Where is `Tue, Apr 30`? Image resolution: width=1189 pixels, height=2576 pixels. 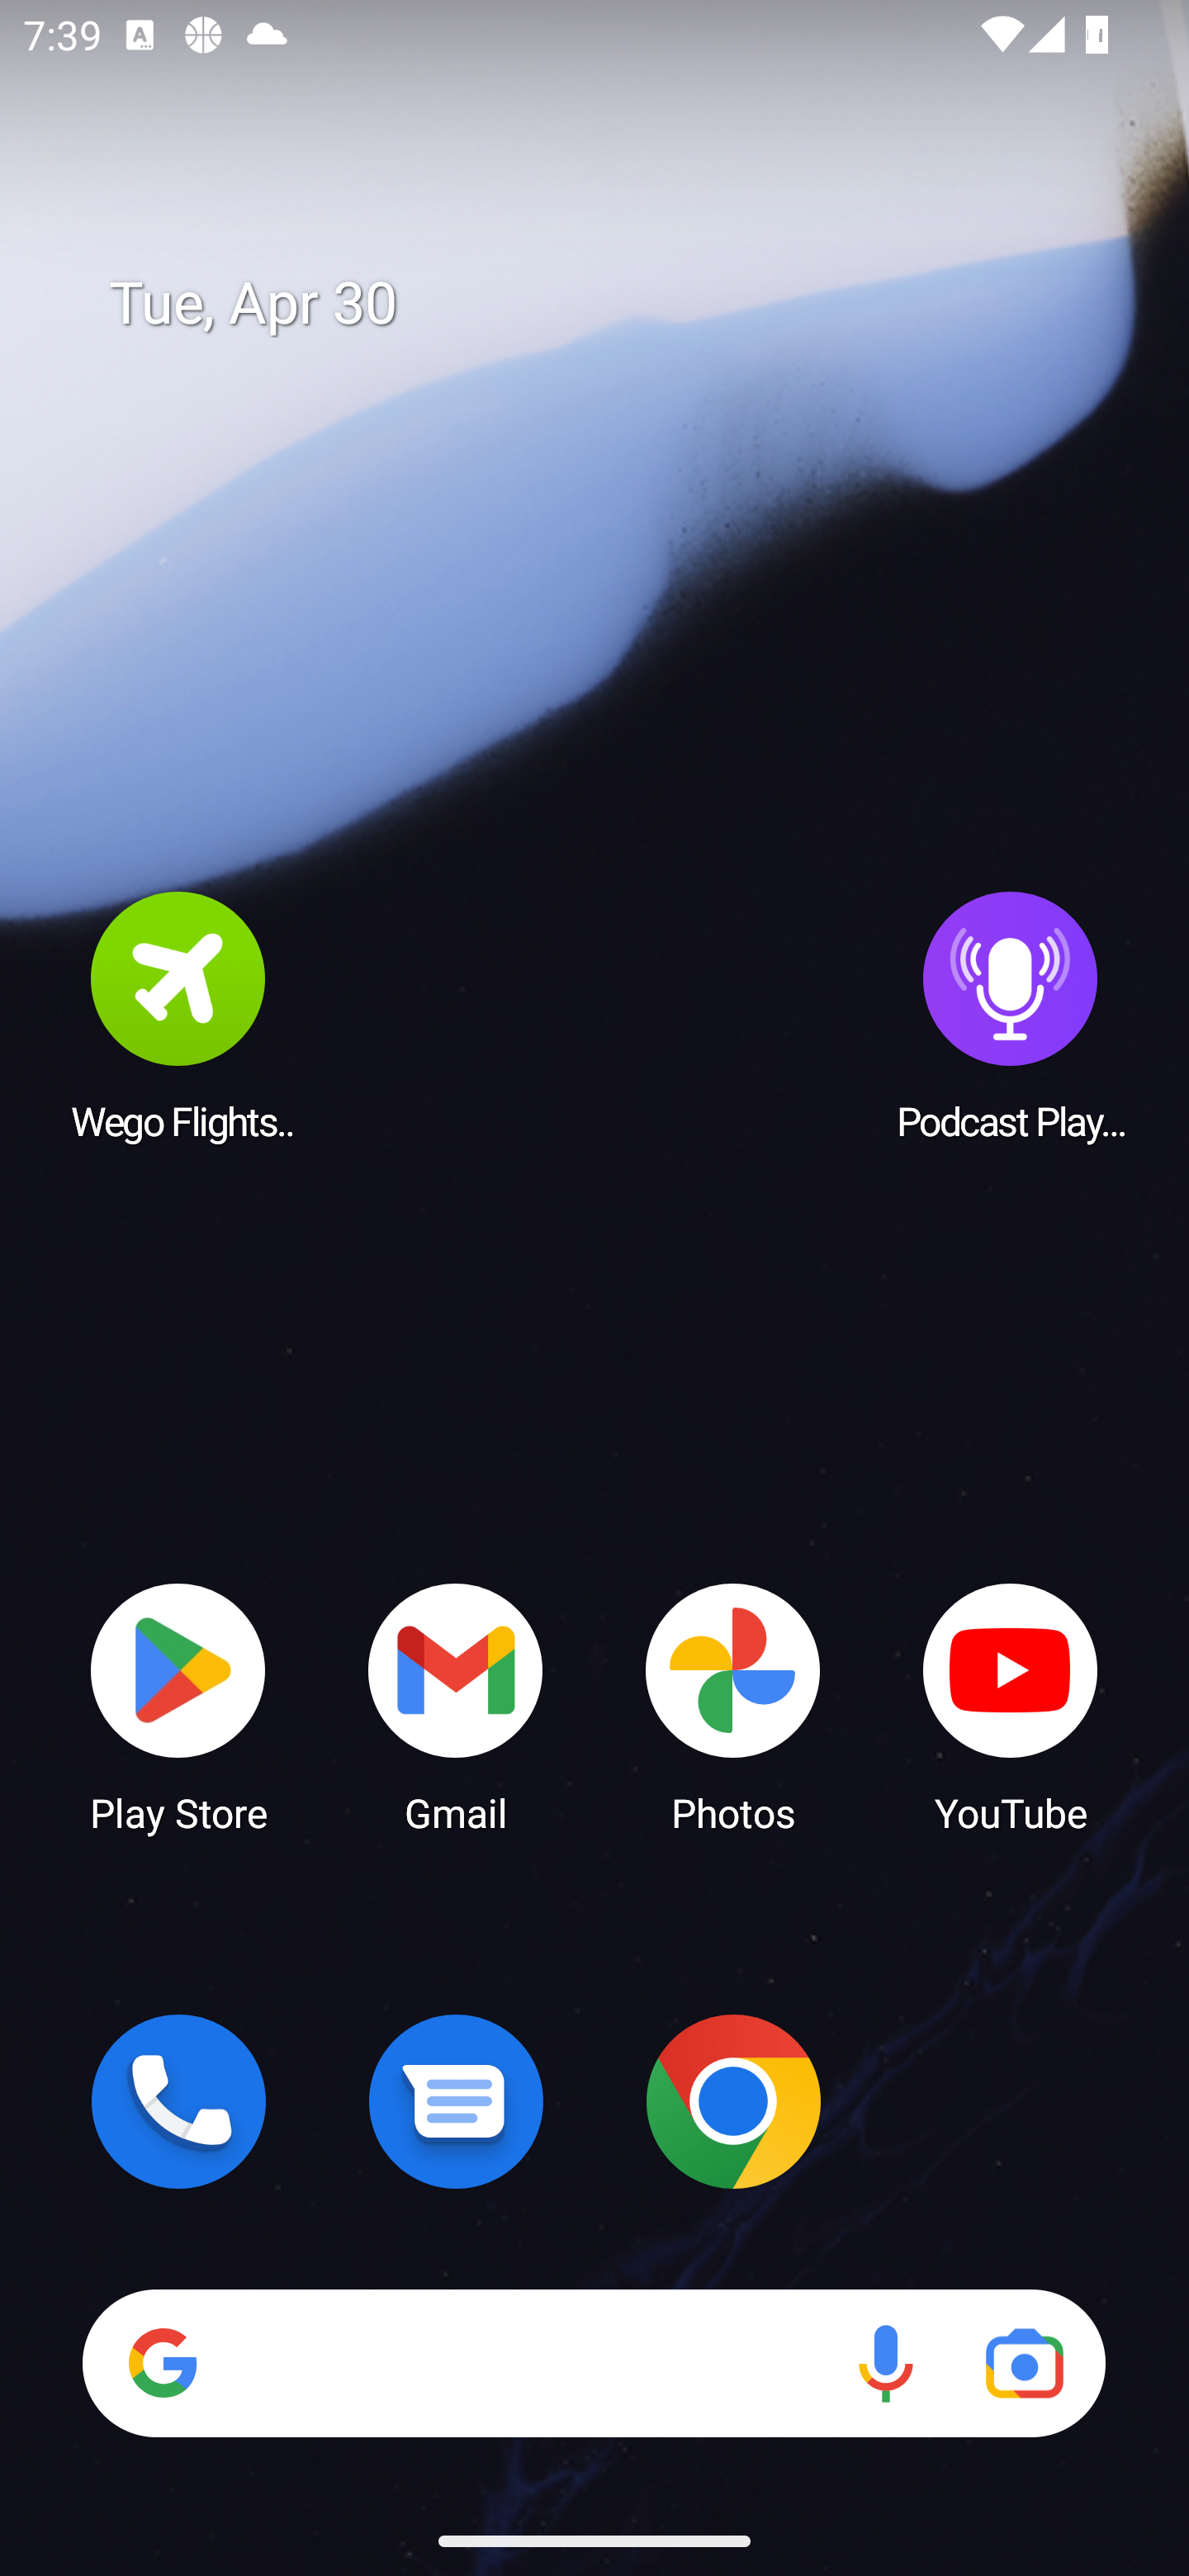
Tue, Apr 30 is located at coordinates (618, 304).